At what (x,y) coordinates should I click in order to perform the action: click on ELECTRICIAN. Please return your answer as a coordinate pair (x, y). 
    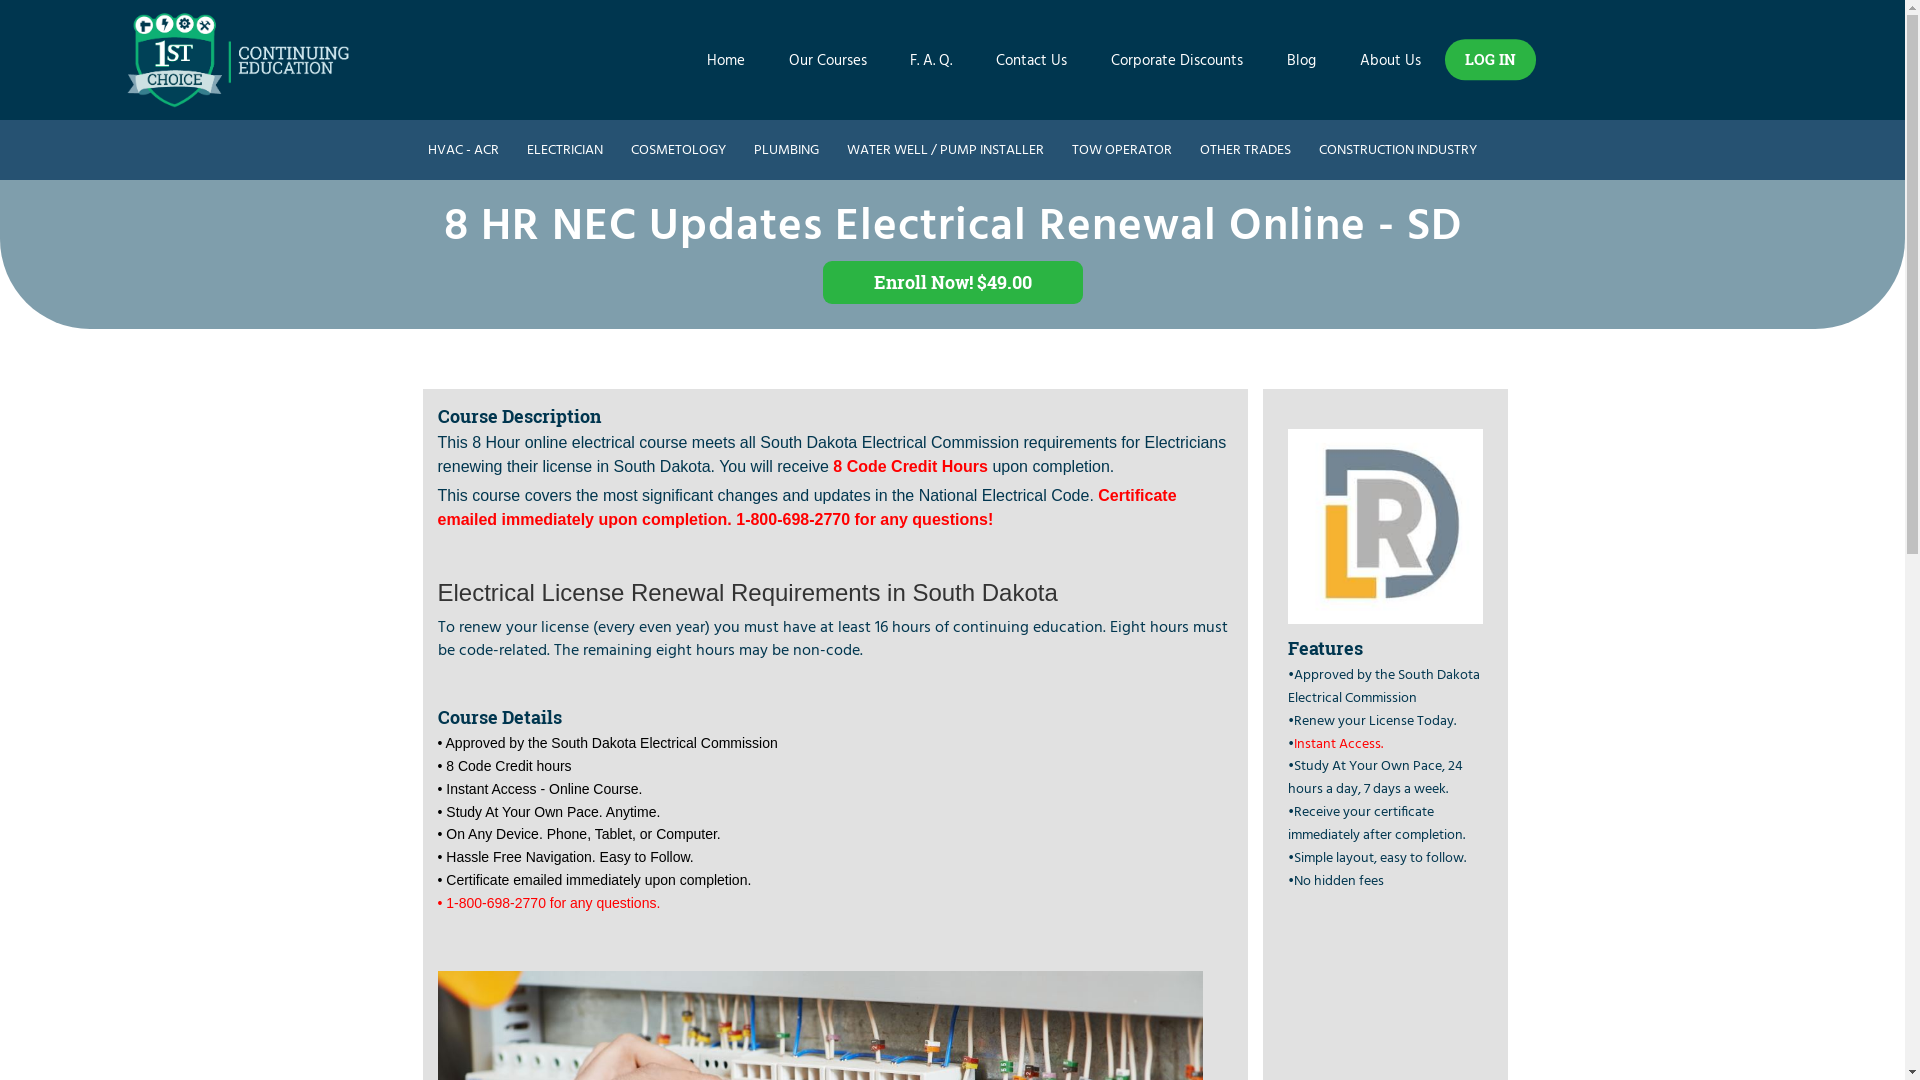
    Looking at the image, I should click on (565, 150).